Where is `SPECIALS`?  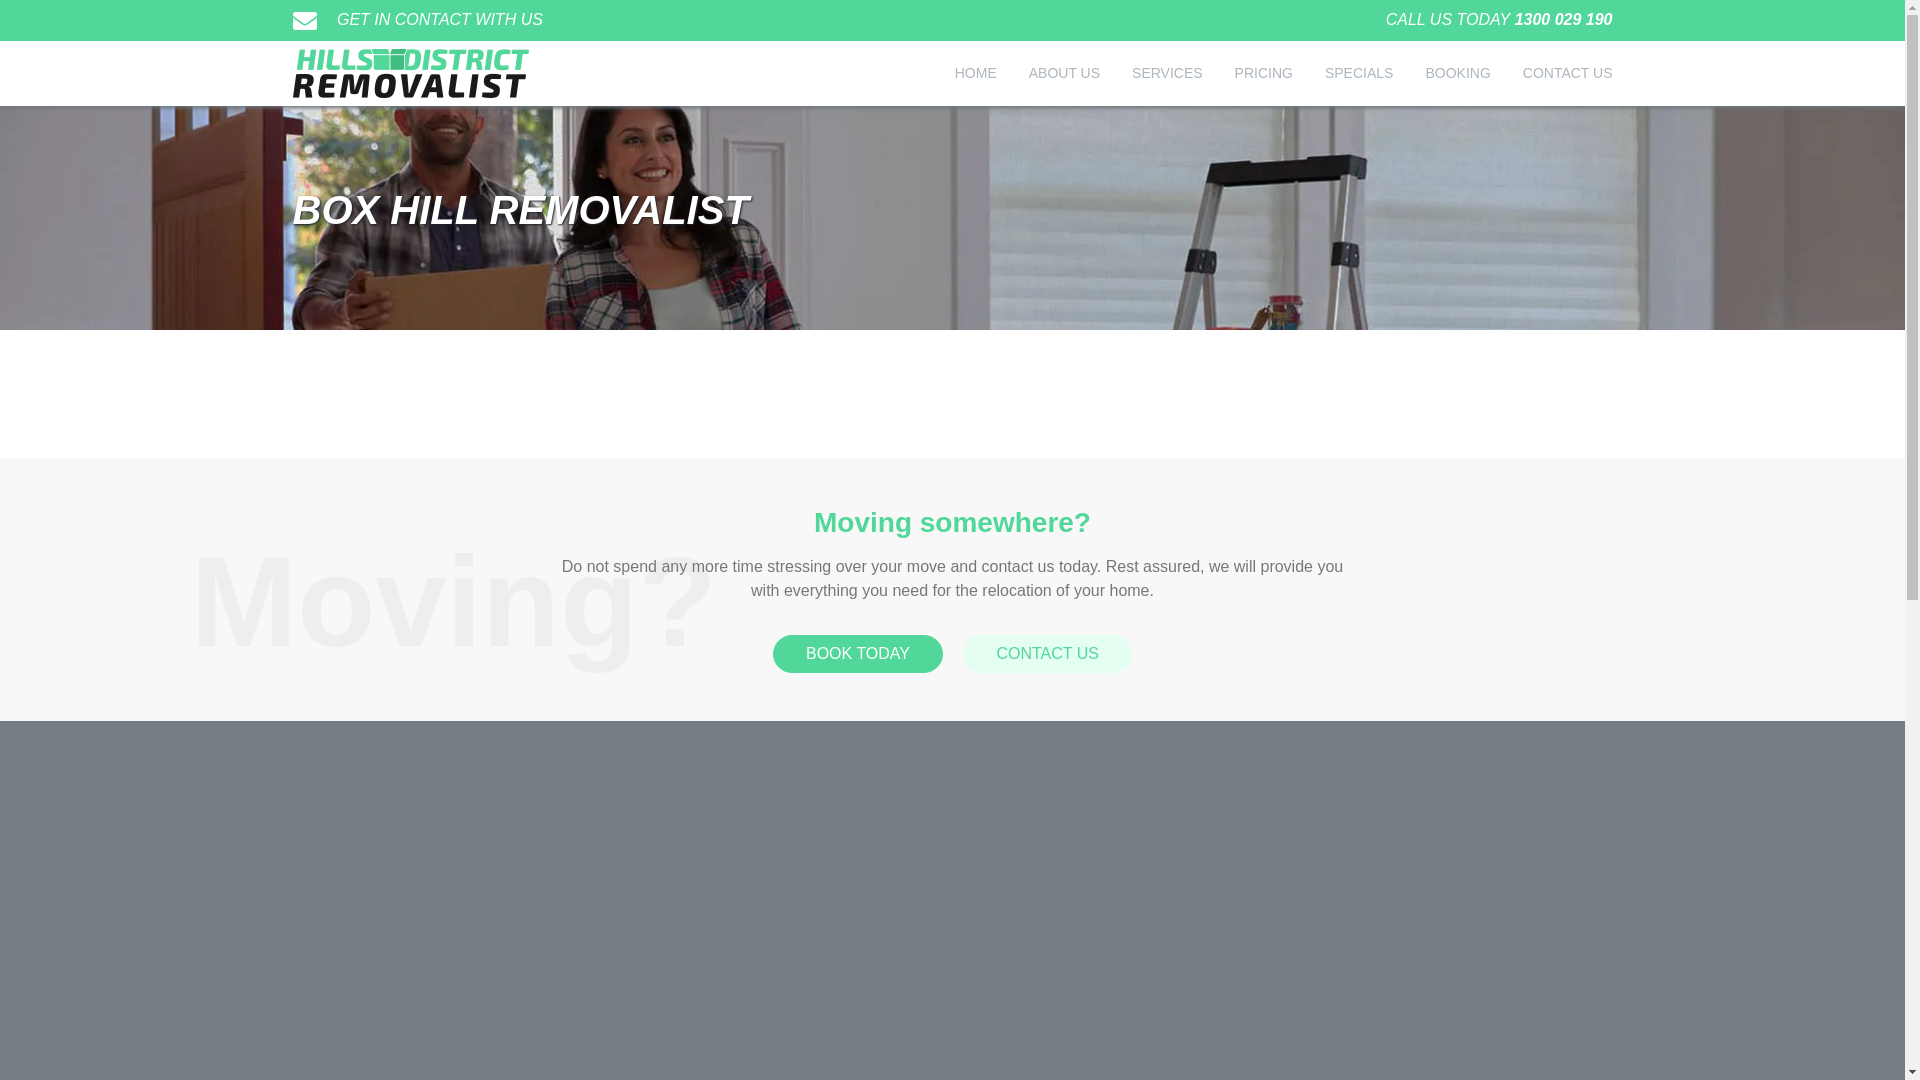 SPECIALS is located at coordinates (1359, 74).